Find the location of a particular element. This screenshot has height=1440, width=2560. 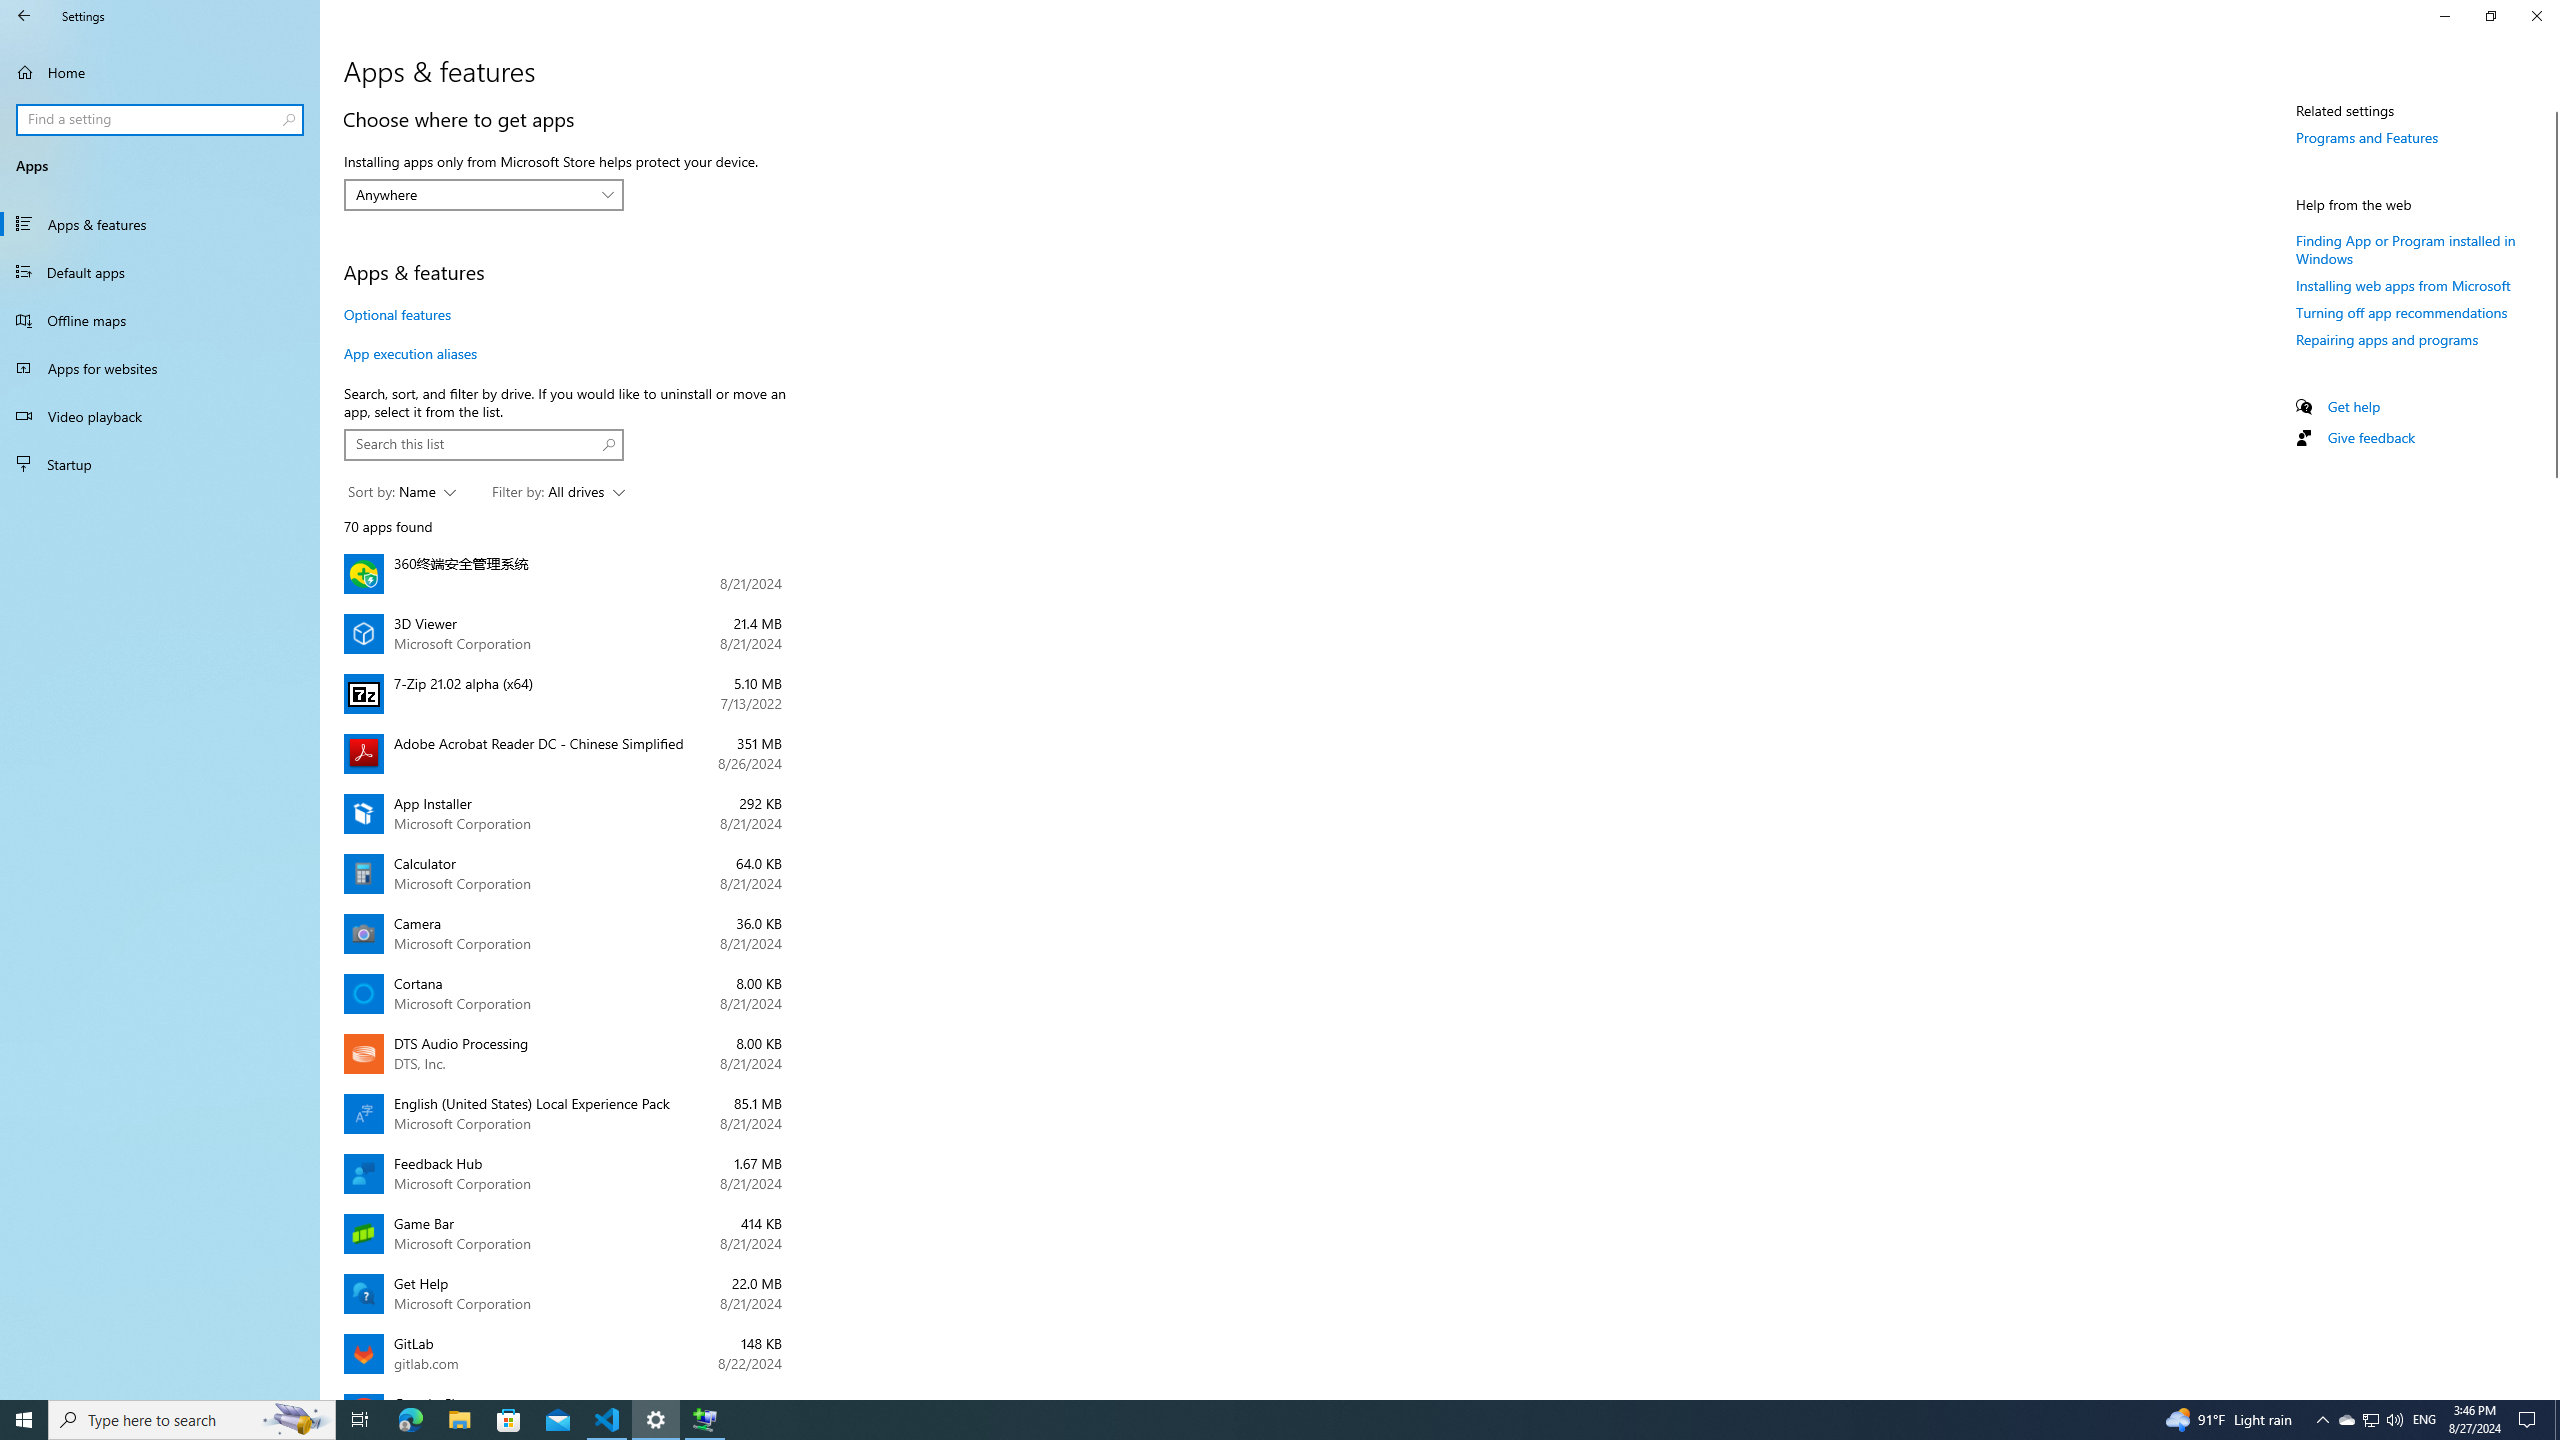

Vertical is located at coordinates (2552, 748).